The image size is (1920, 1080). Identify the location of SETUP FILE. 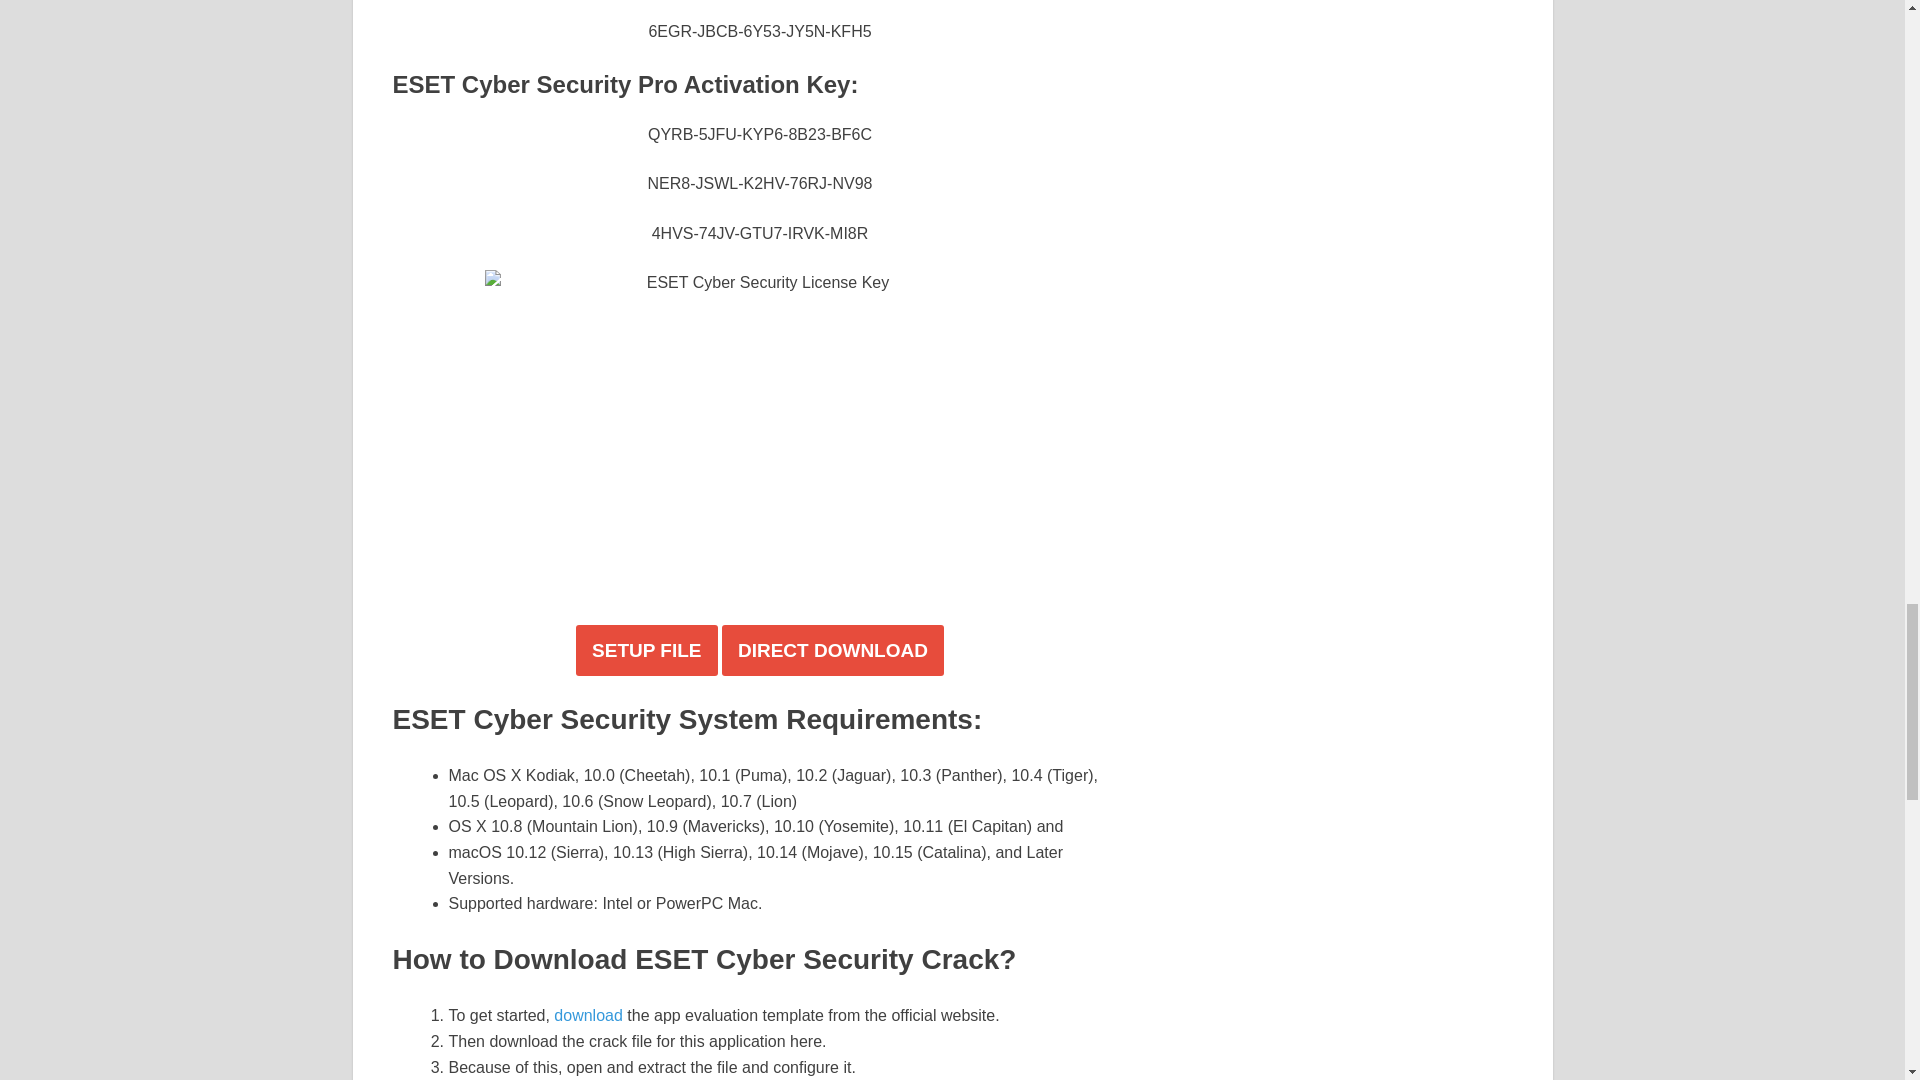
(646, 650).